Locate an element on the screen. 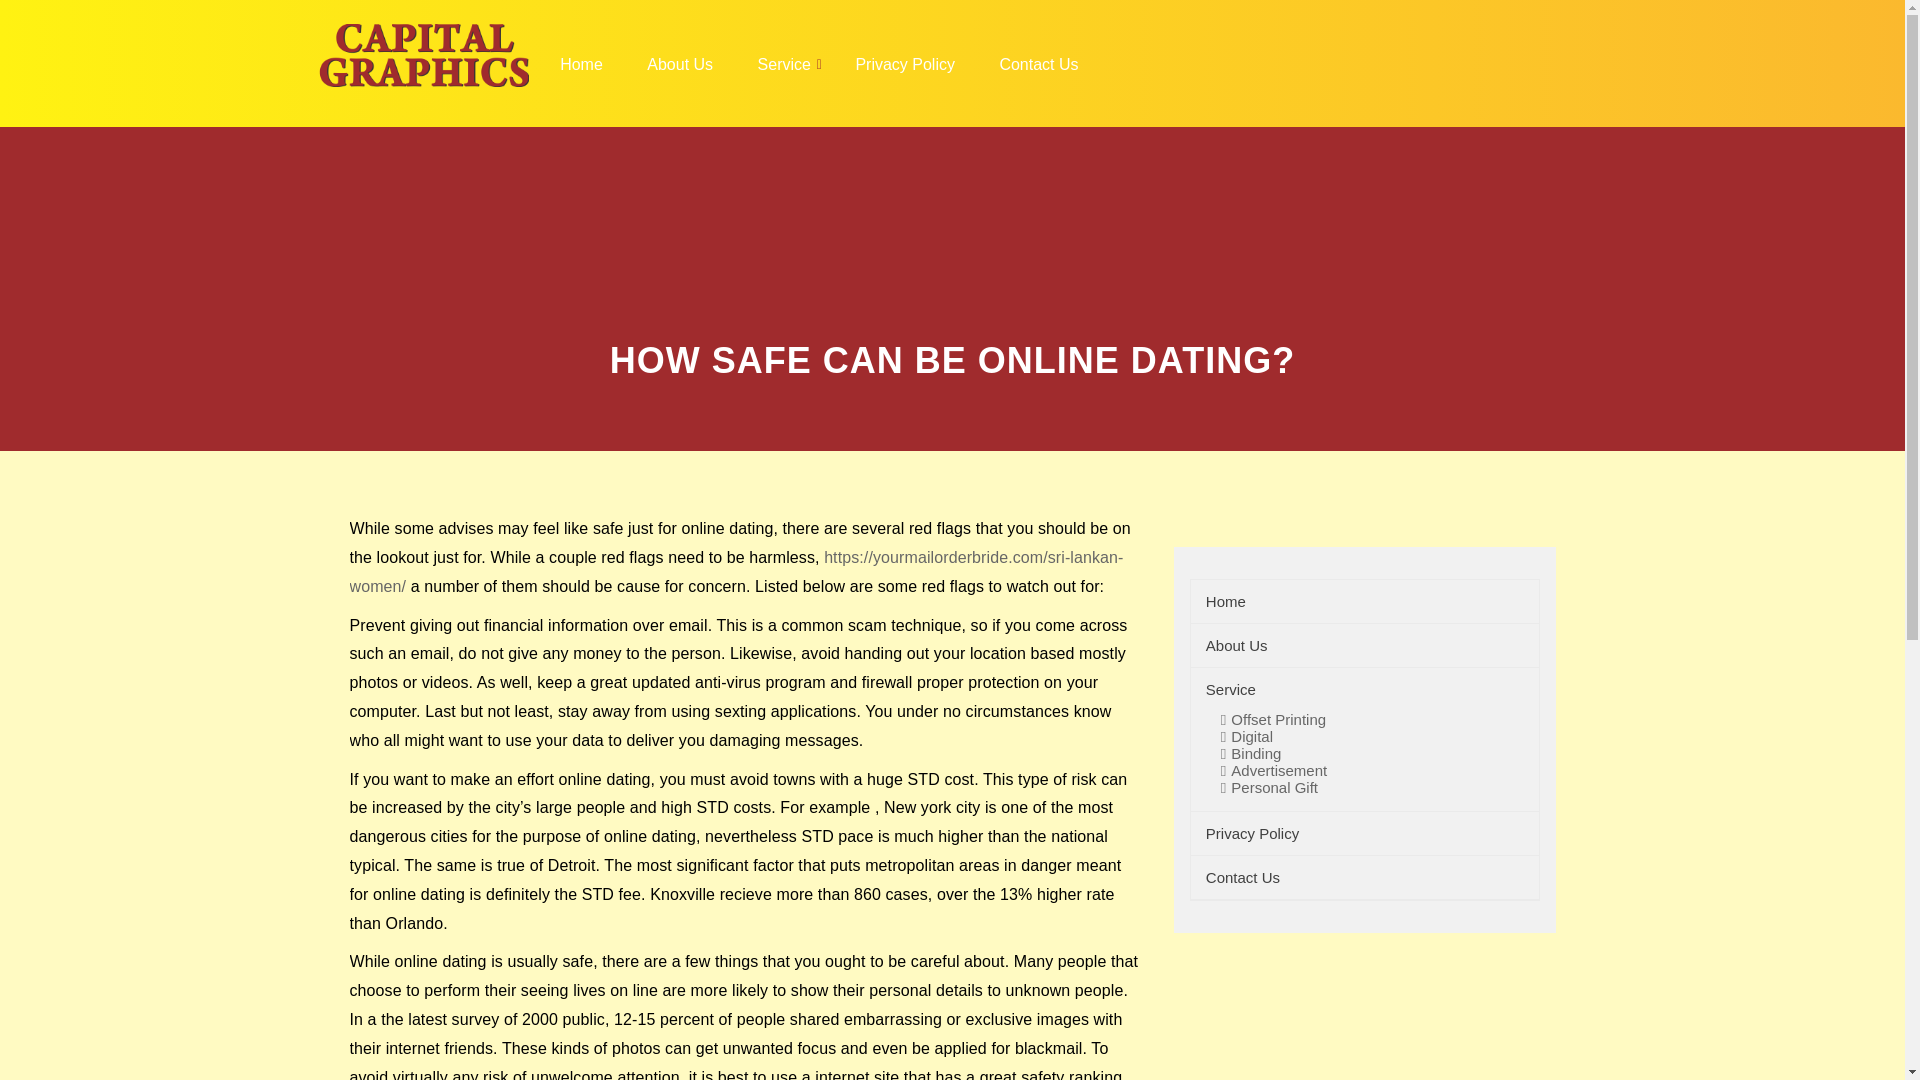 The image size is (1920, 1080). Privacy Policy is located at coordinates (1252, 834).